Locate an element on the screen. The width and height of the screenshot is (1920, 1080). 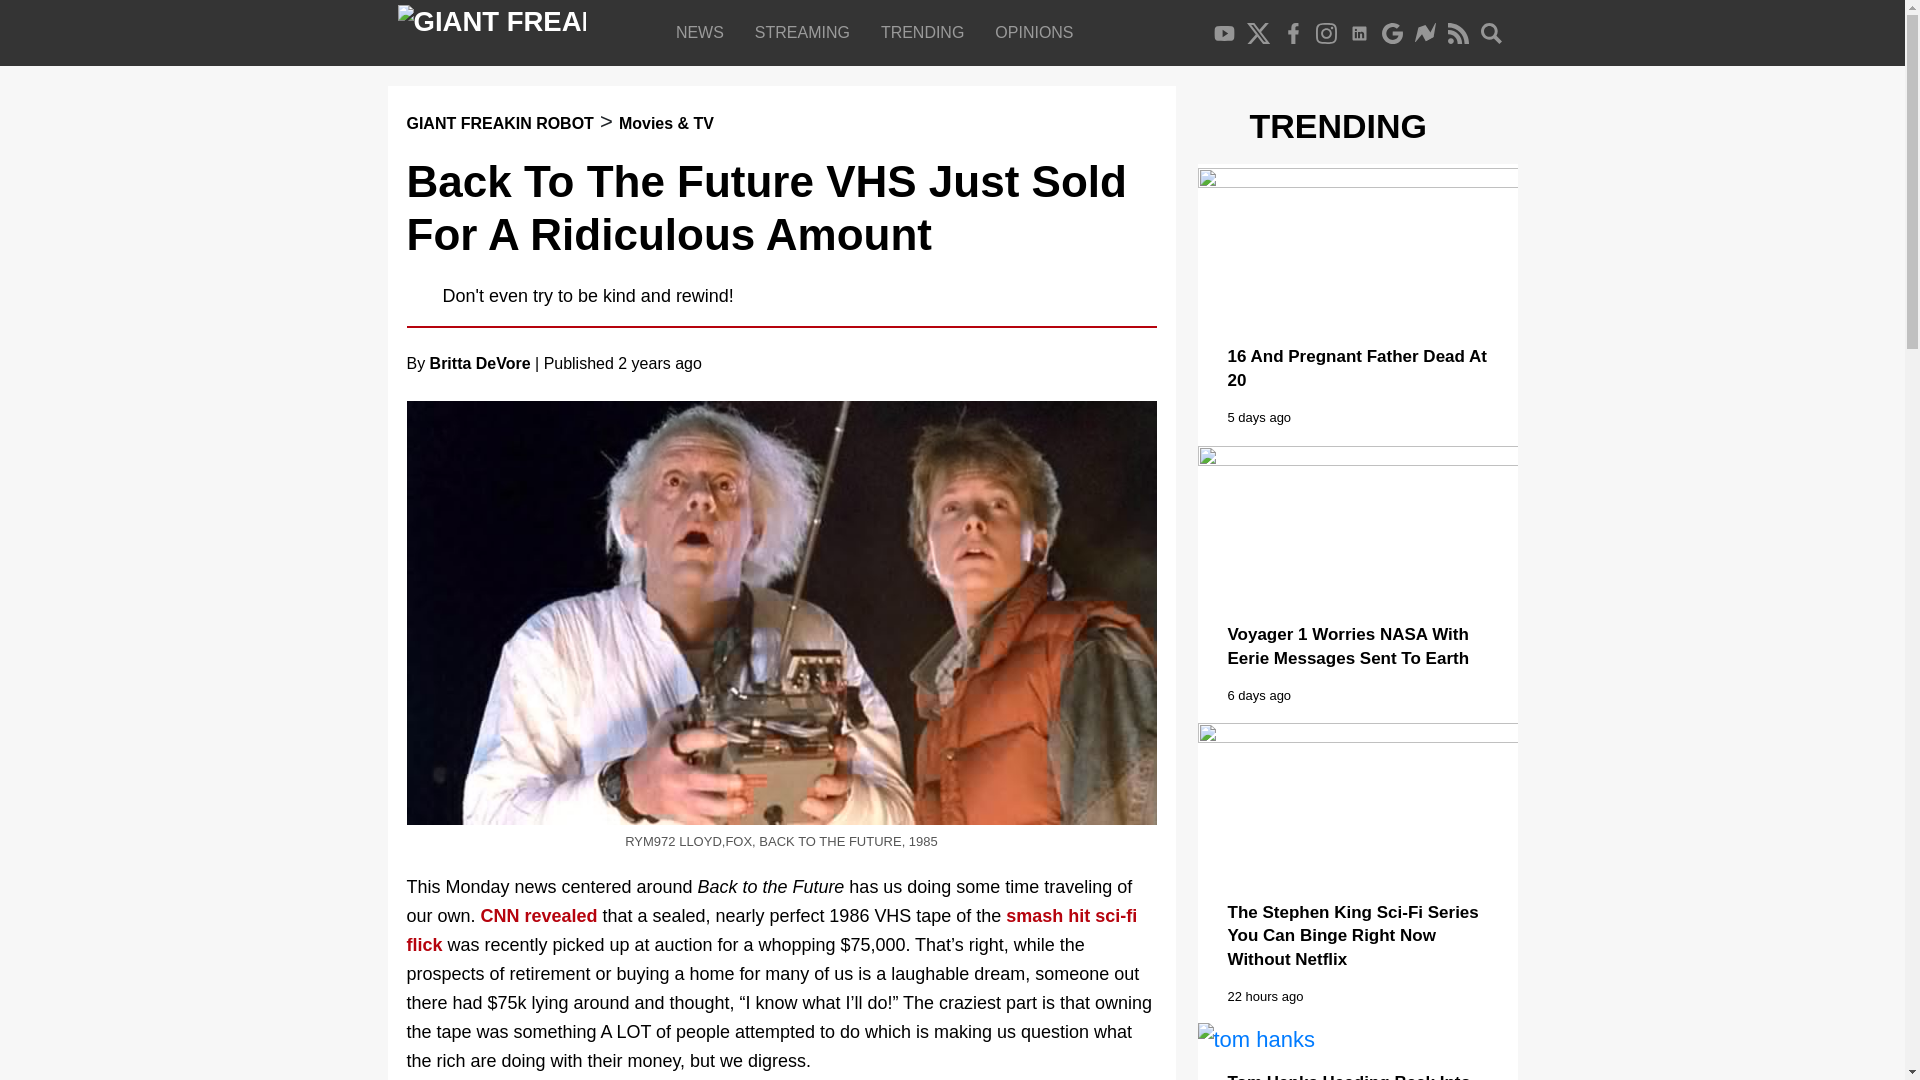
Back To The Future VHS Just Sold For A Ridiculous Amount is located at coordinates (765, 208).